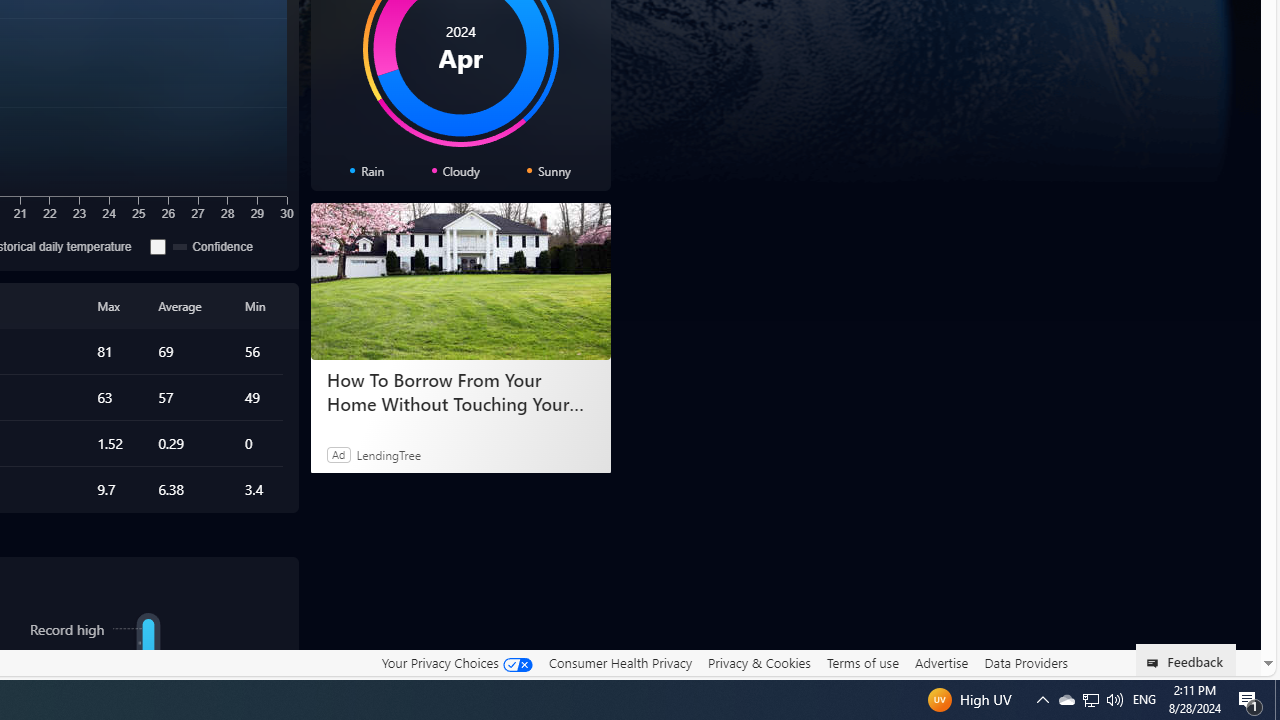 This screenshot has width=1280, height=720. I want to click on Terms of use, so click(862, 662).